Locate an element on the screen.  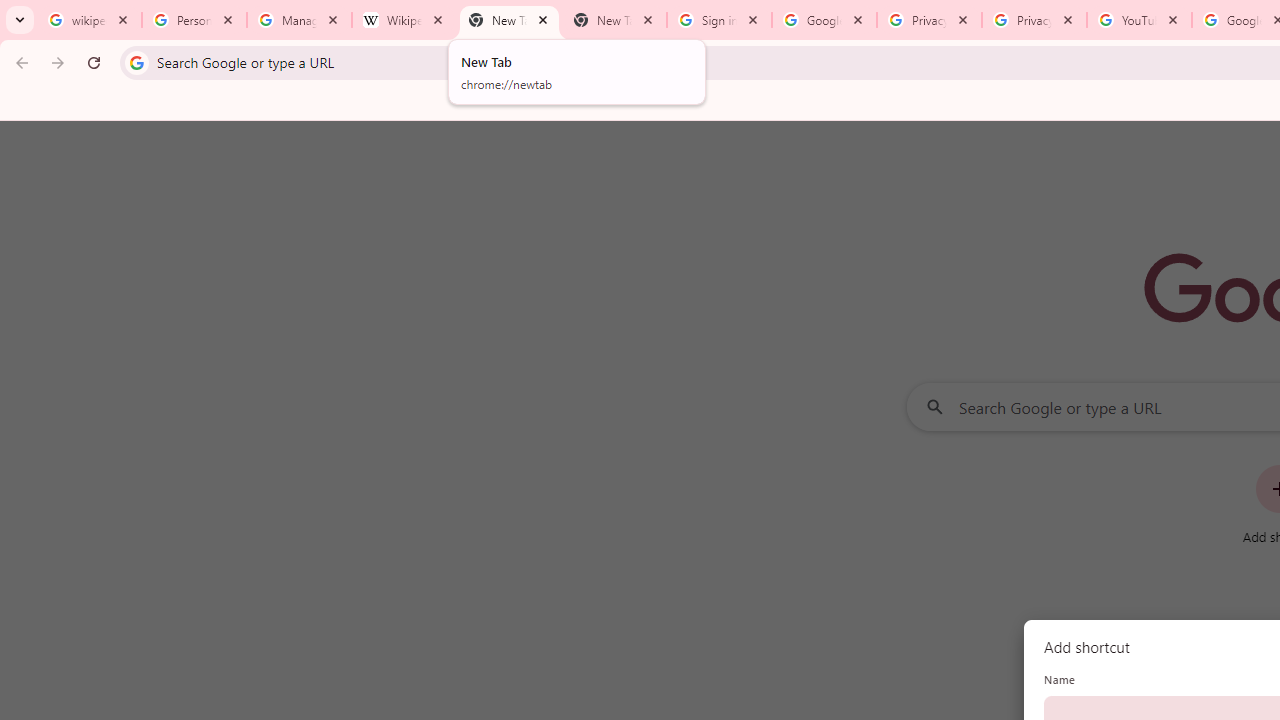
Wikipedia:Edit requests - Wikipedia is located at coordinates (404, 20).